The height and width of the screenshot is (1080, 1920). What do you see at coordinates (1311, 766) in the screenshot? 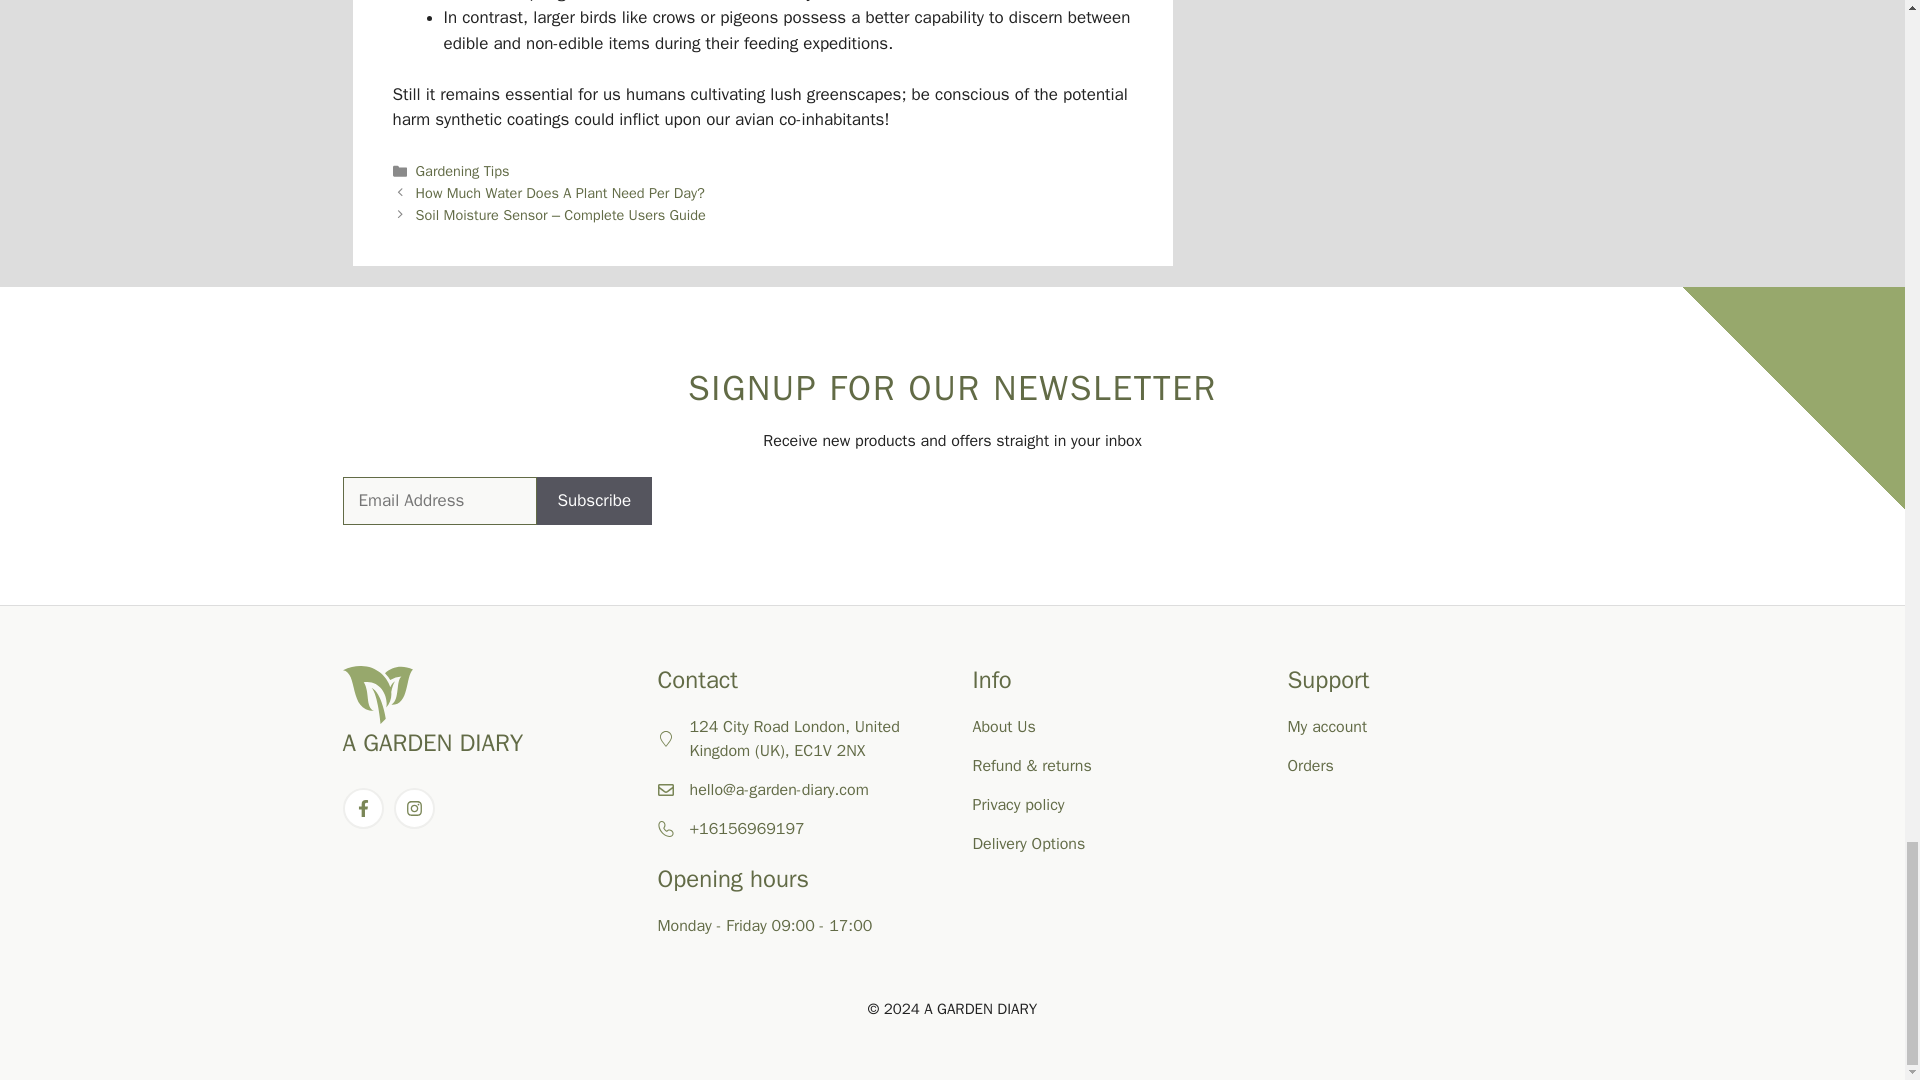
I see `Orders` at bounding box center [1311, 766].